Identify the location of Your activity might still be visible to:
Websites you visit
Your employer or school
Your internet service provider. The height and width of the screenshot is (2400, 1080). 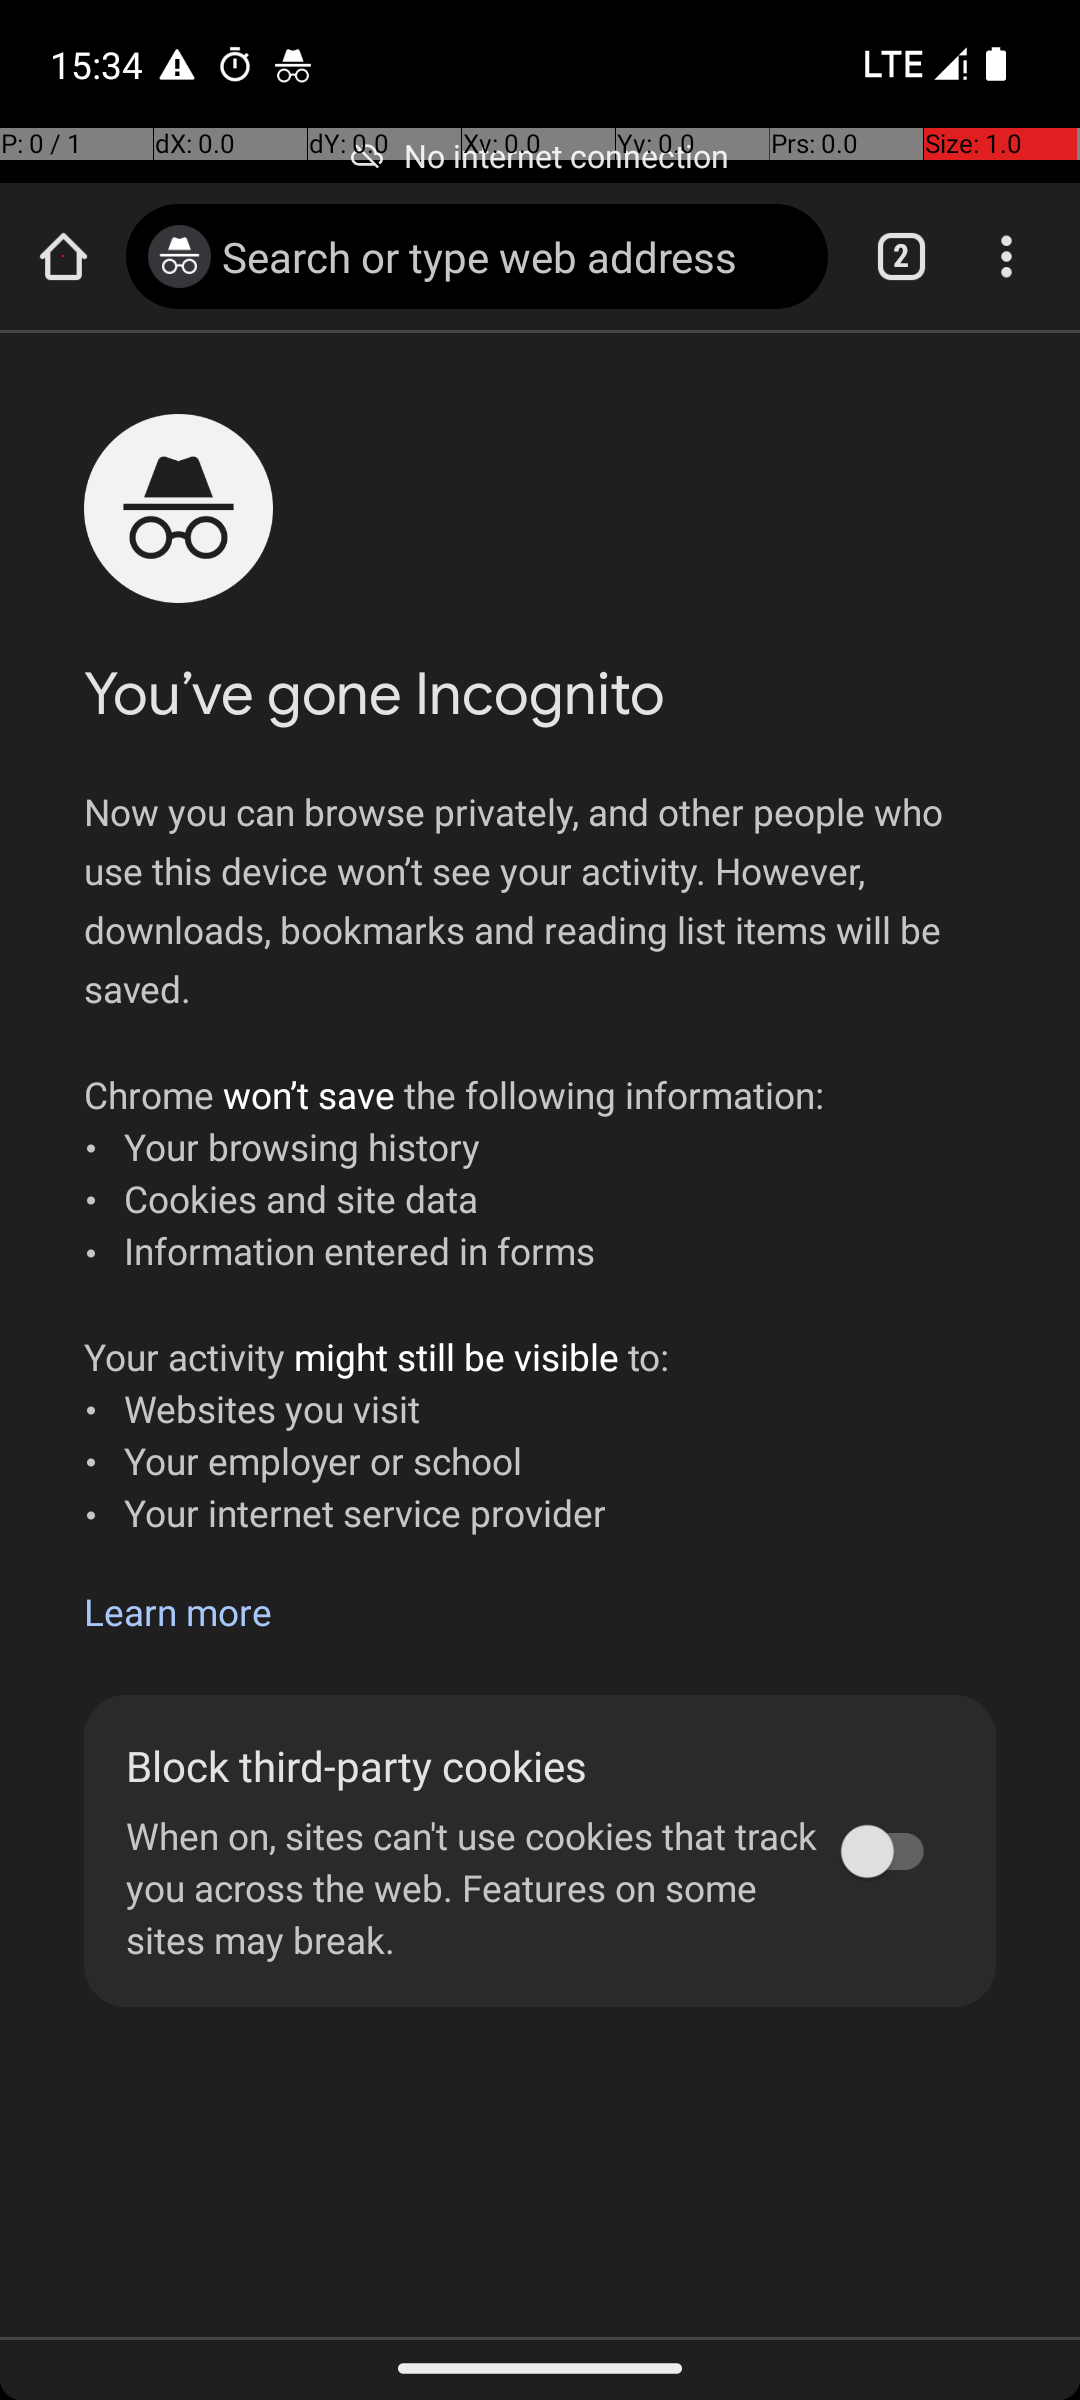
(377, 1434).